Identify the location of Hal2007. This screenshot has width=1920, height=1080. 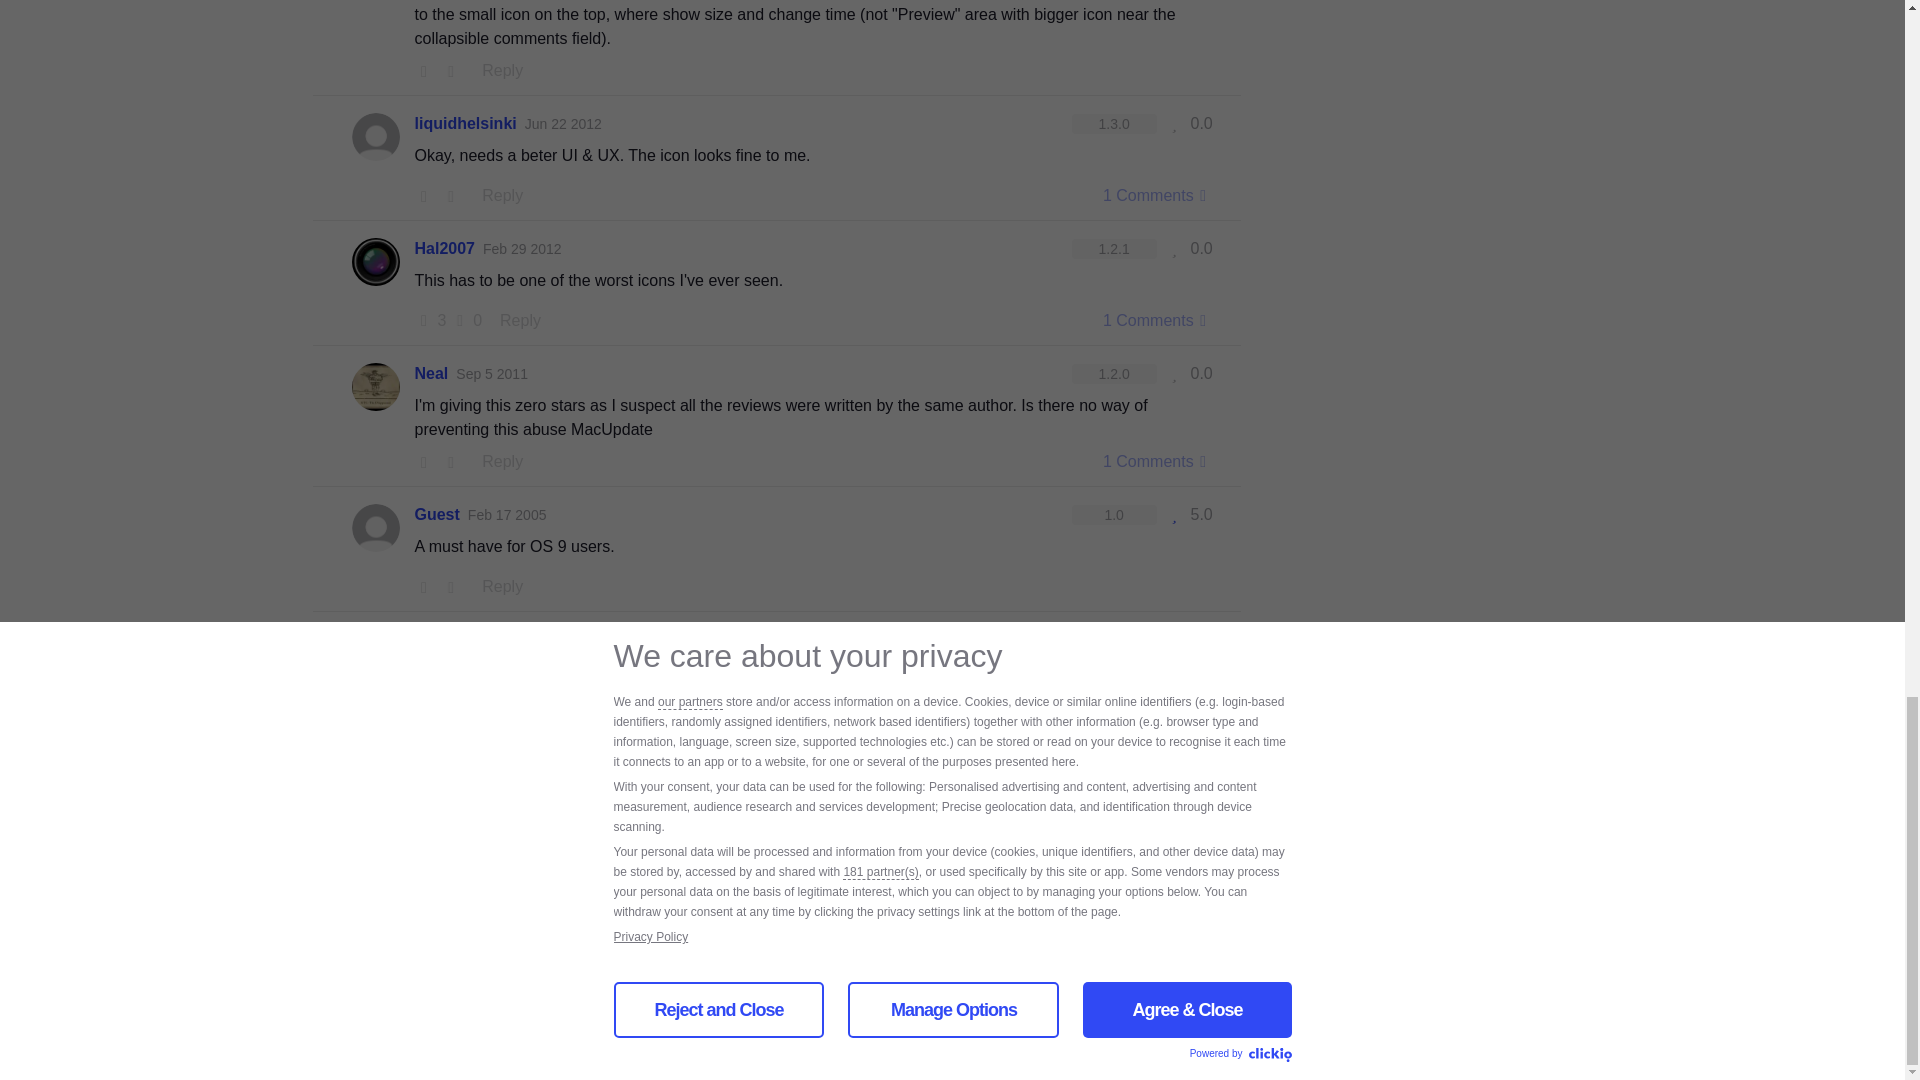
(444, 248).